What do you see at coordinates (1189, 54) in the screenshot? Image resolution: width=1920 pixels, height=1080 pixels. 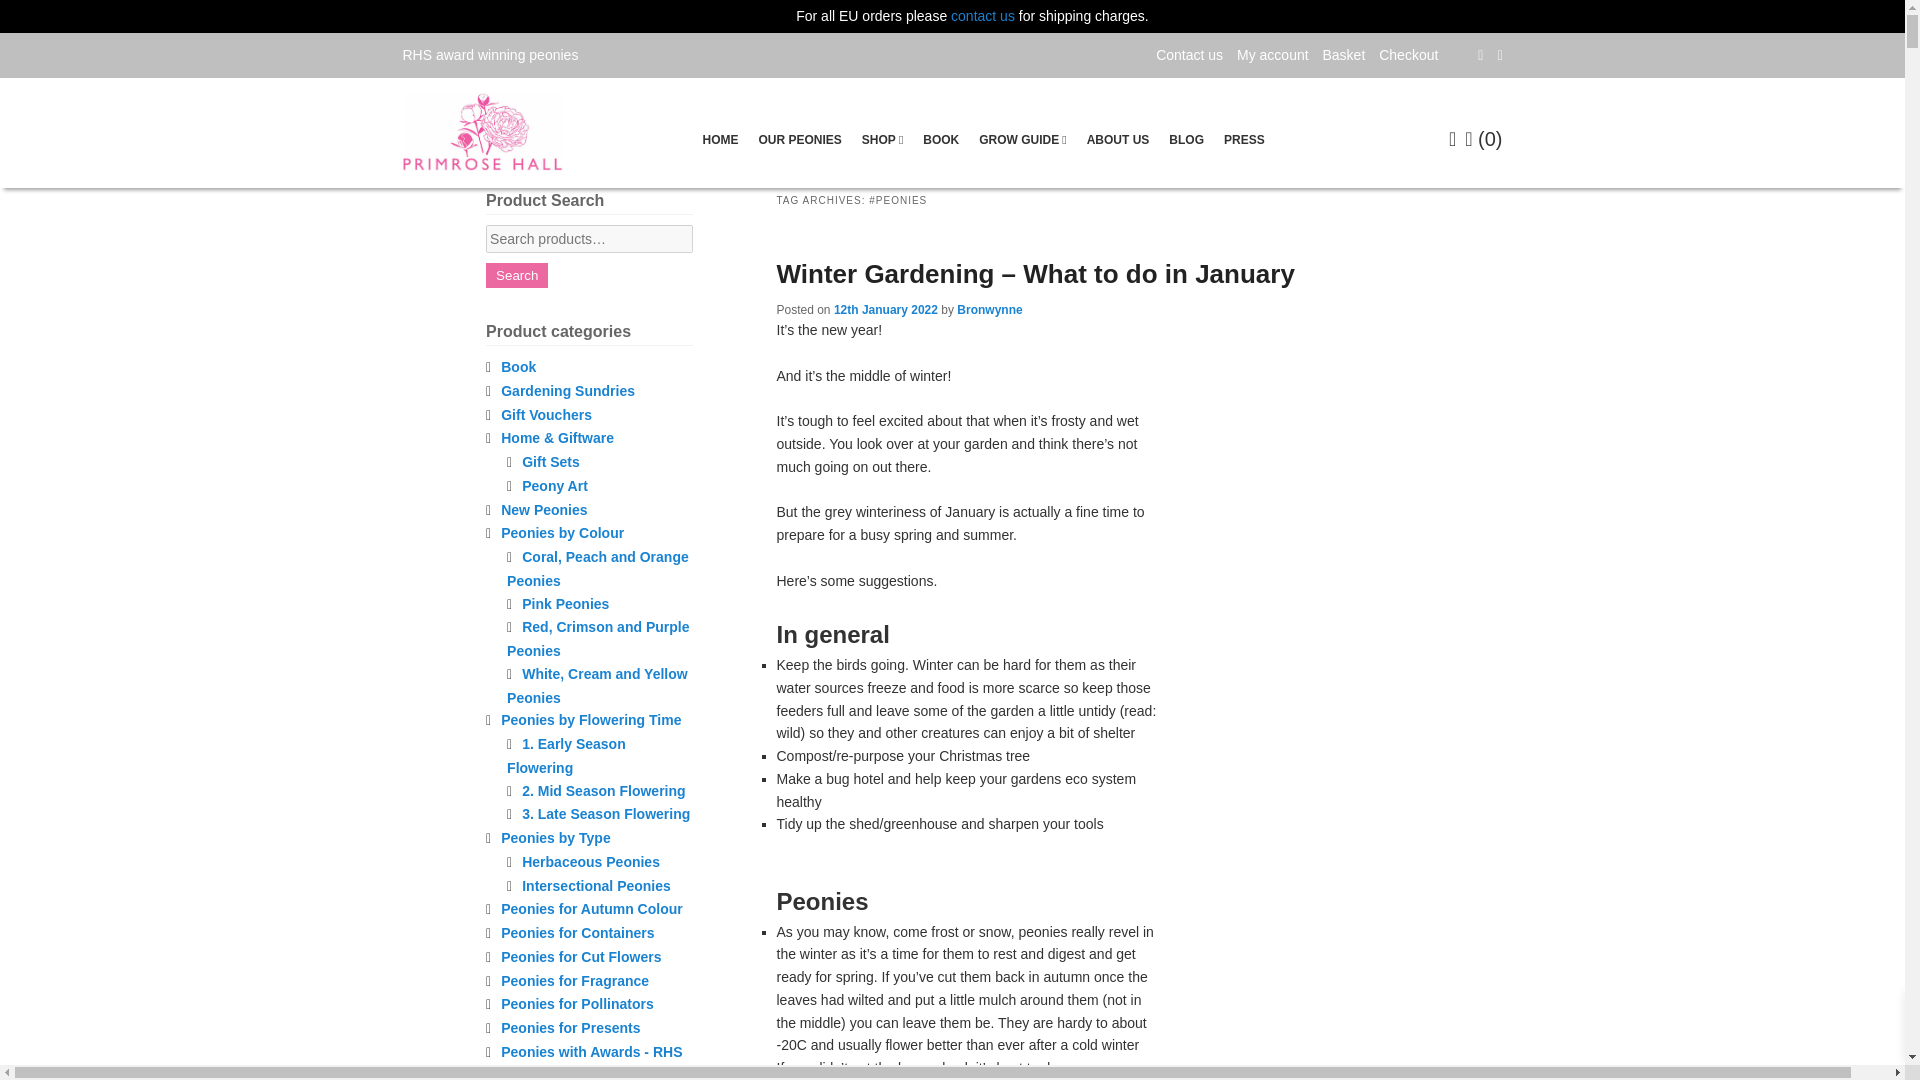 I see `Contact us` at bounding box center [1189, 54].